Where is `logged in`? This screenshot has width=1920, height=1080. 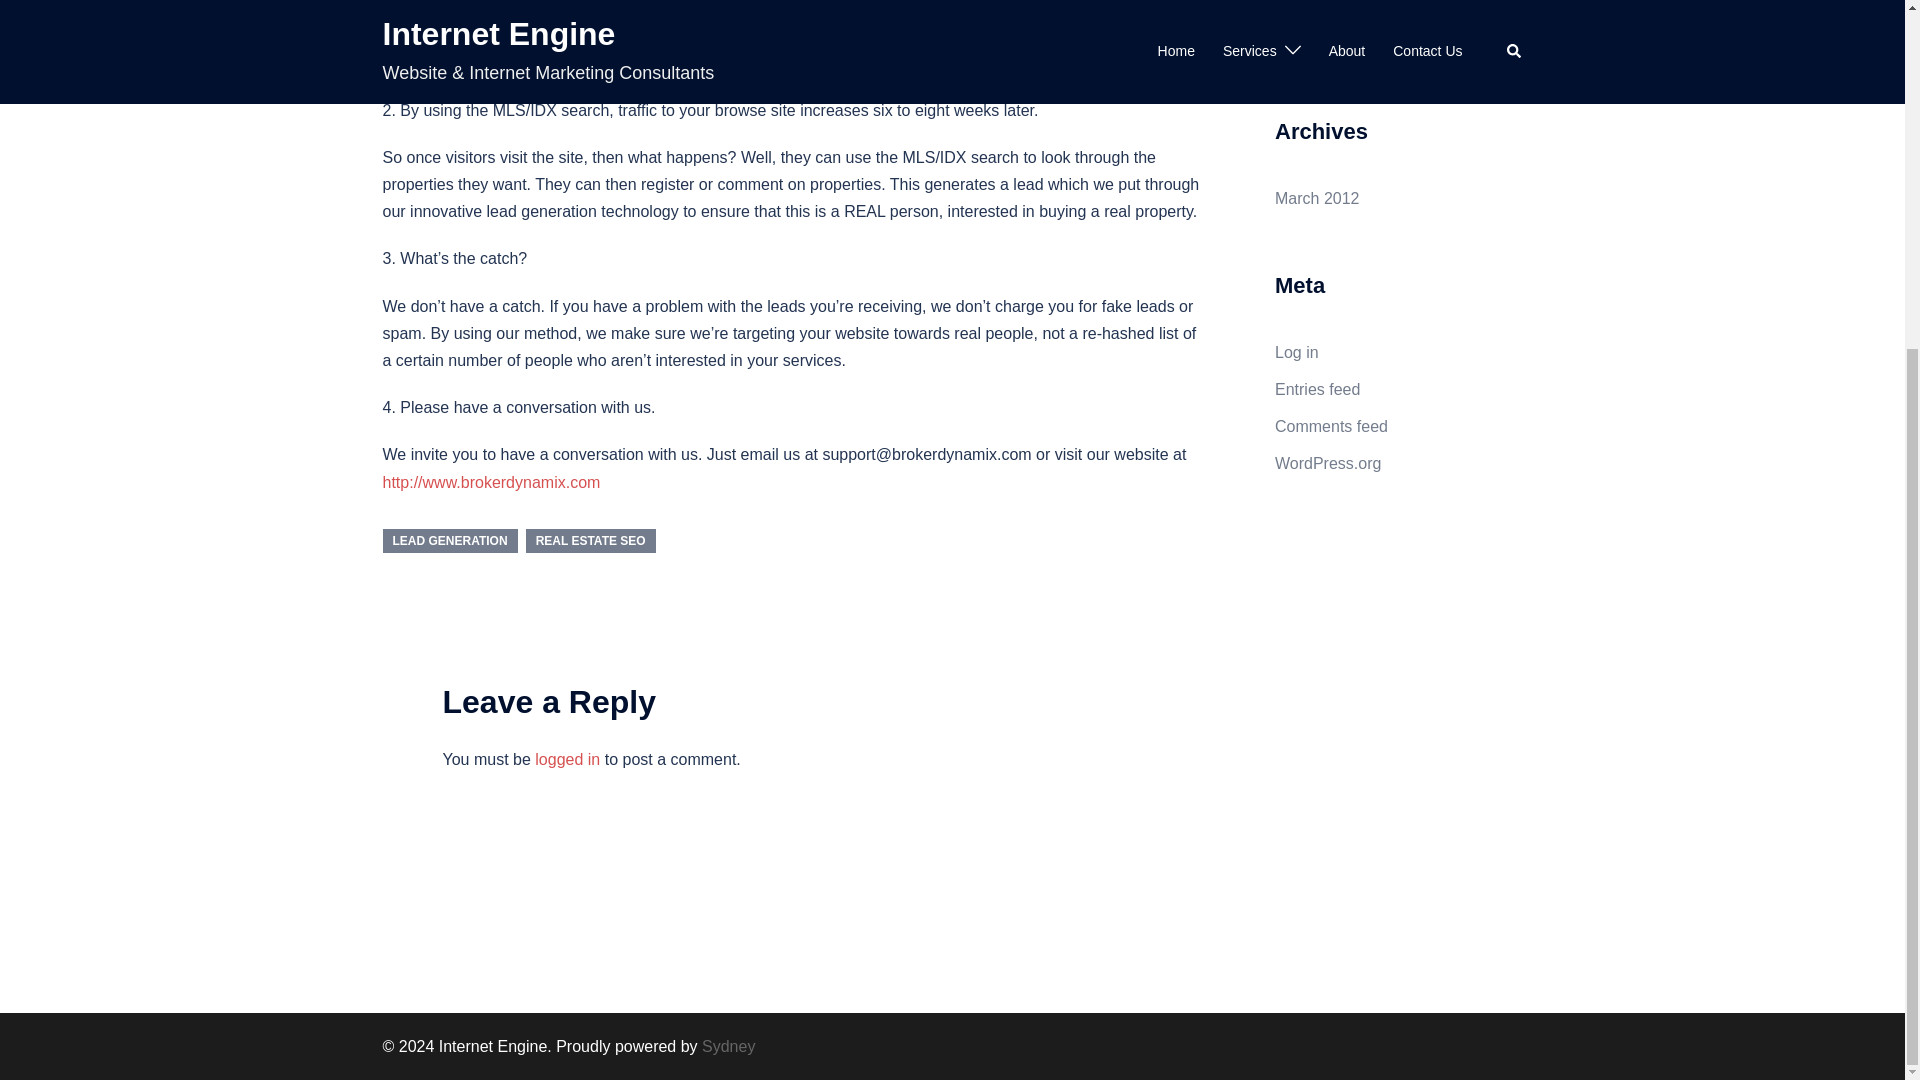
logged in is located at coordinates (567, 758).